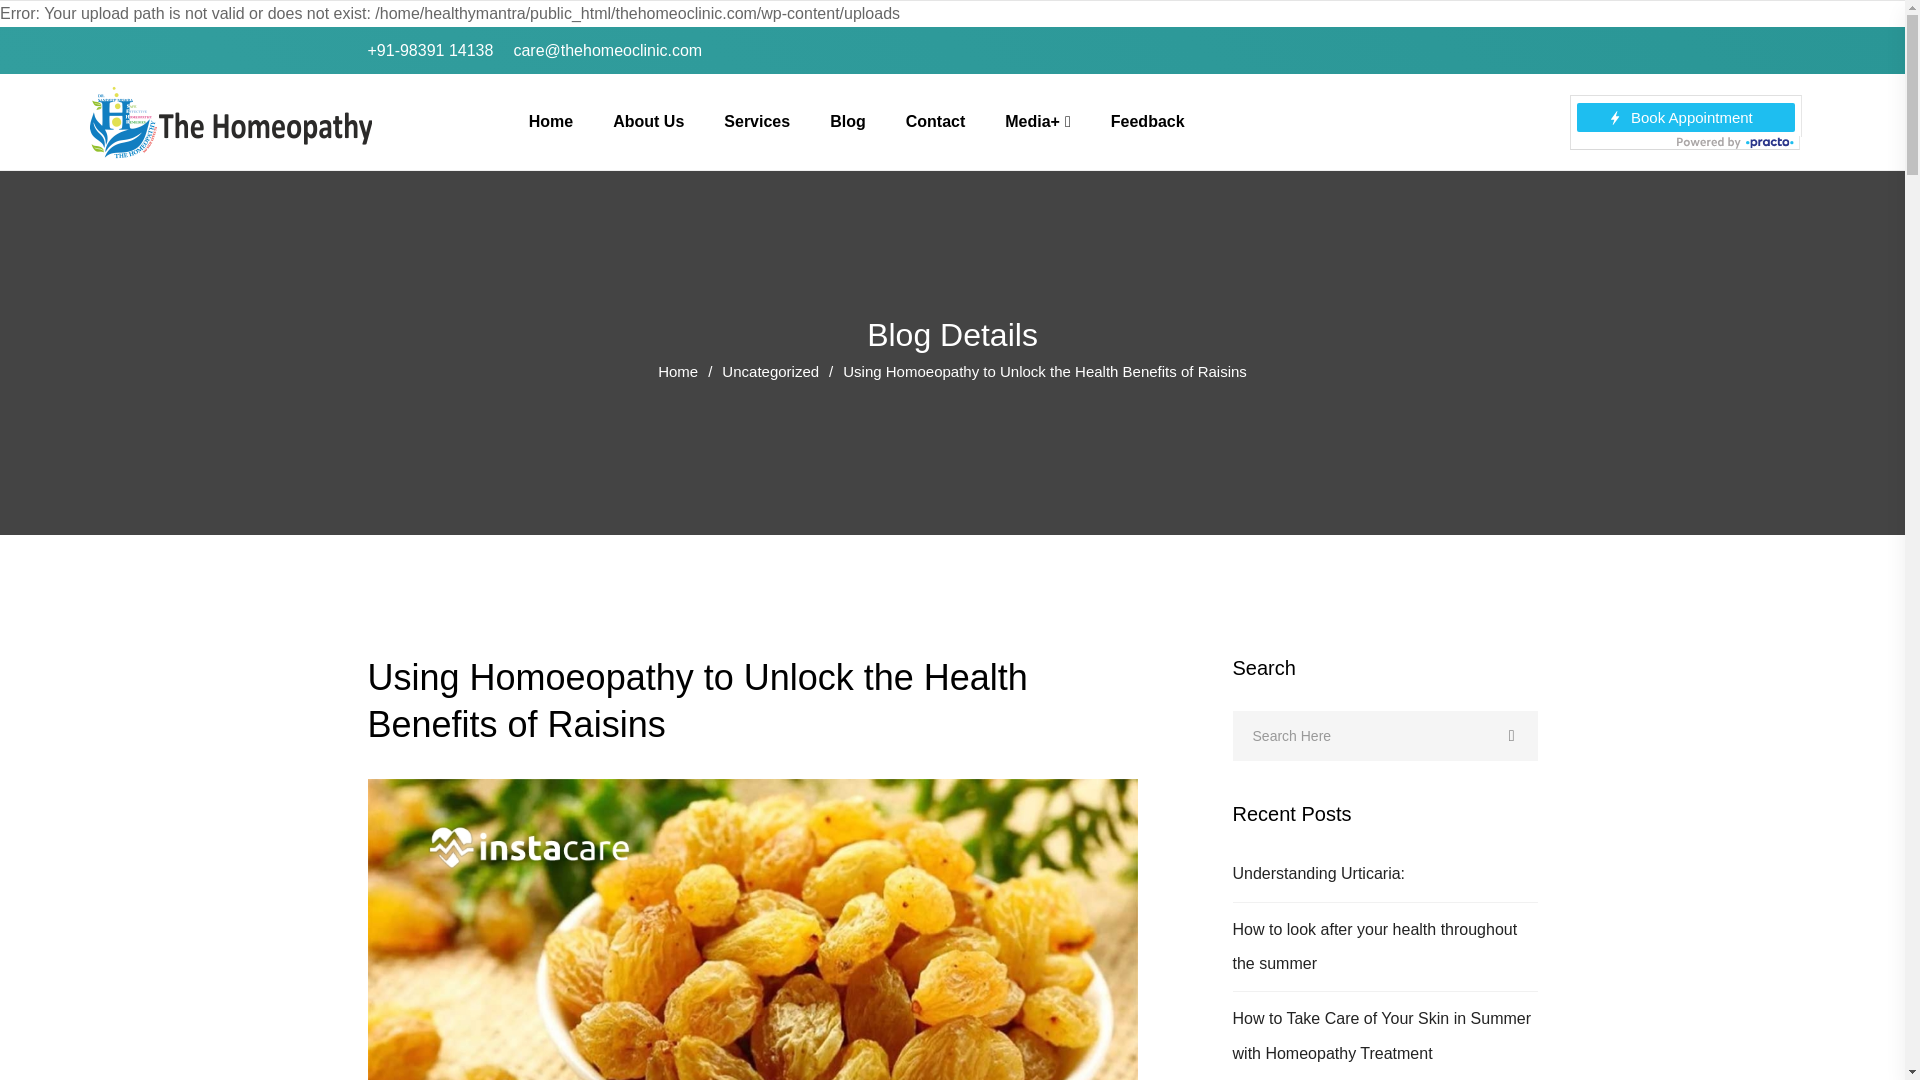 Image resolution: width=1920 pixels, height=1080 pixels. I want to click on Understanding Urticaria:, so click(1318, 874).